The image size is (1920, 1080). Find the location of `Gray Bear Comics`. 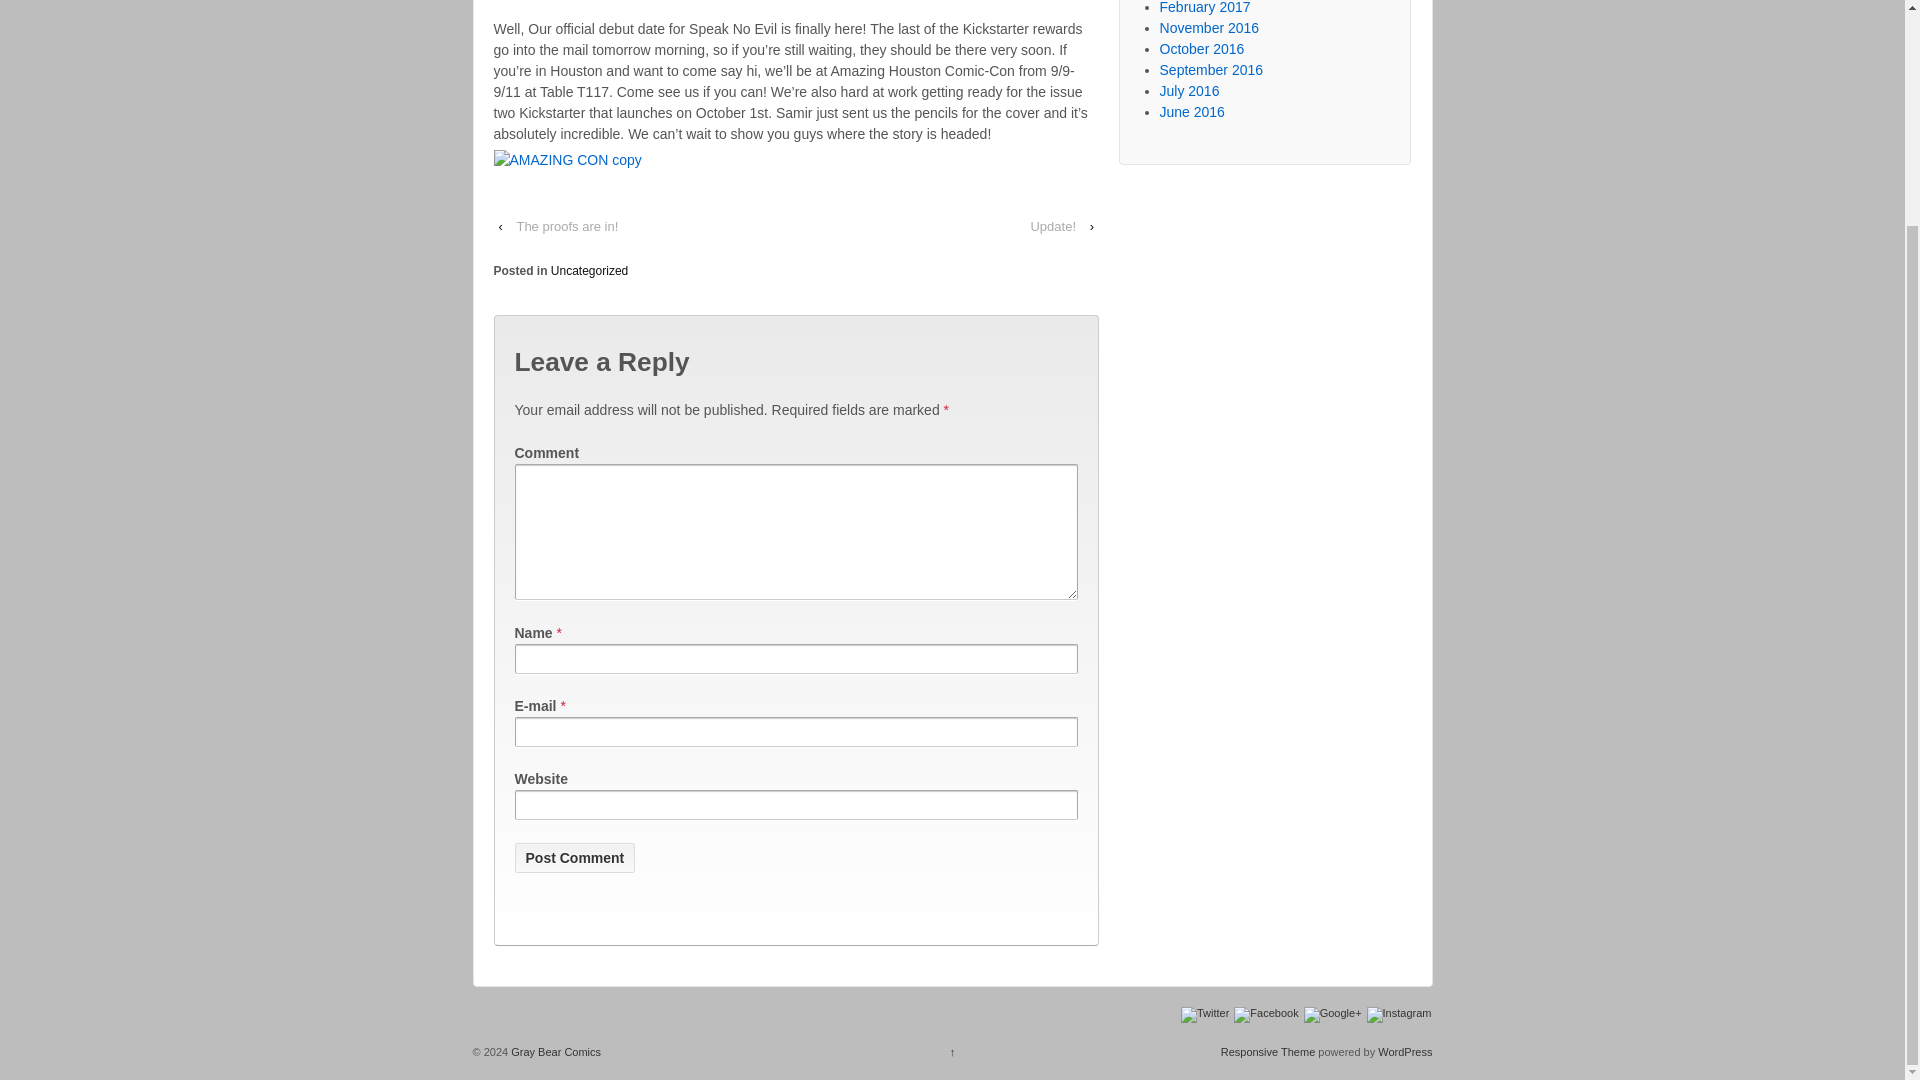

Gray Bear Comics is located at coordinates (554, 1052).